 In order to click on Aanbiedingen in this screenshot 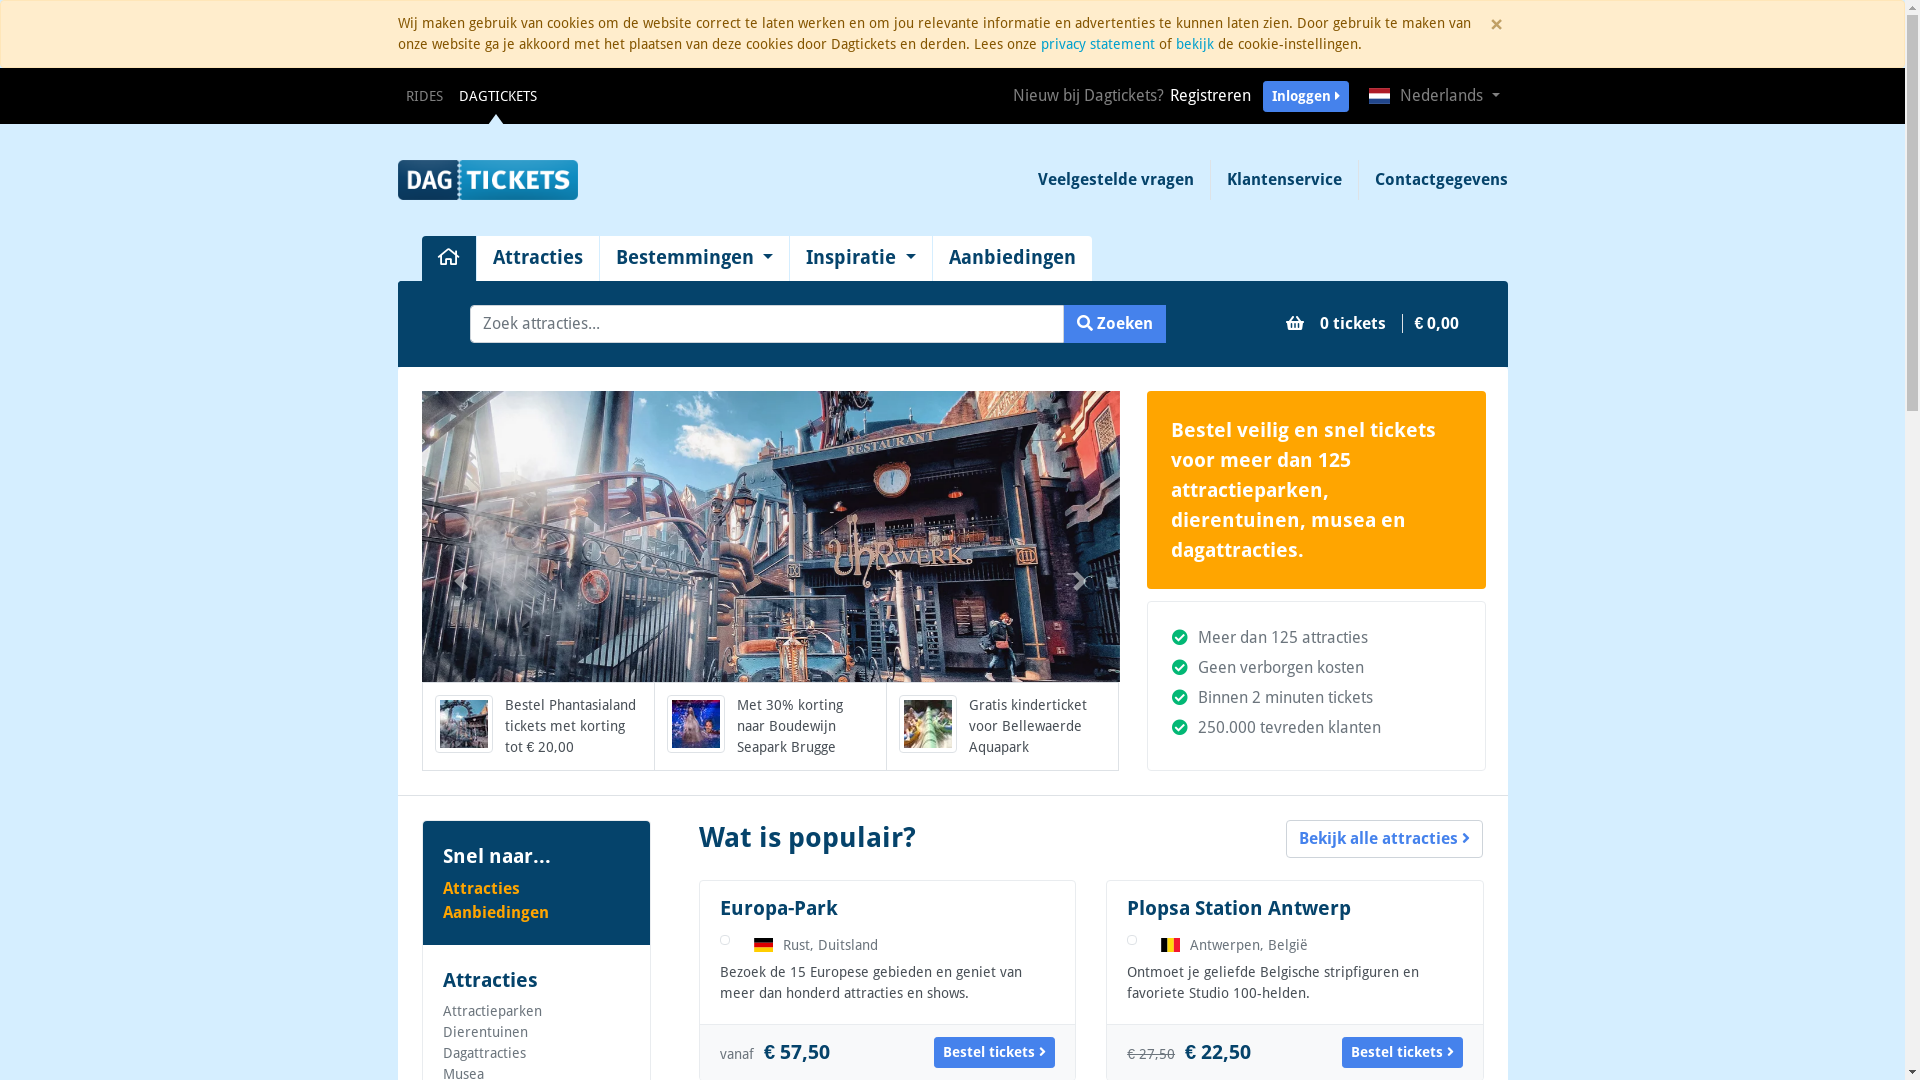, I will do `click(536, 913)`.